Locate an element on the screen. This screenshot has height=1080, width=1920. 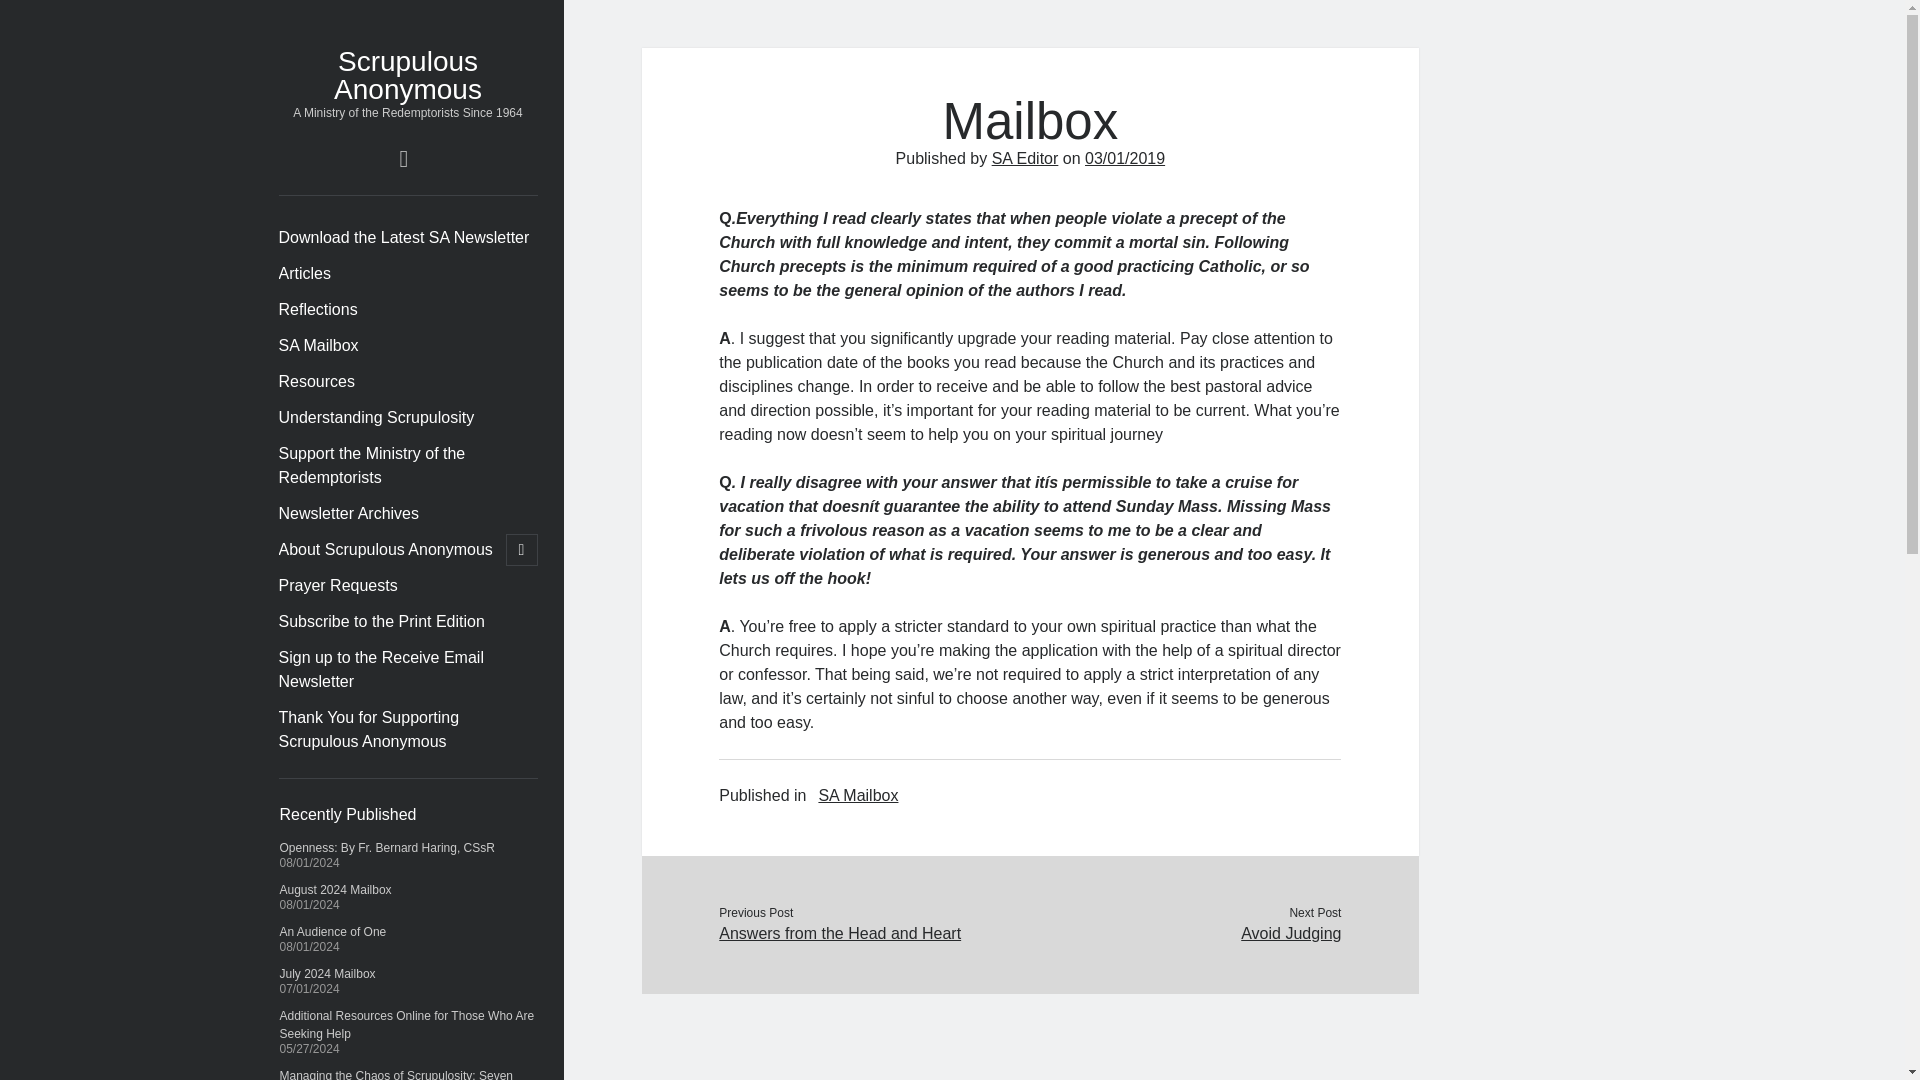
SA Editor is located at coordinates (1026, 158).